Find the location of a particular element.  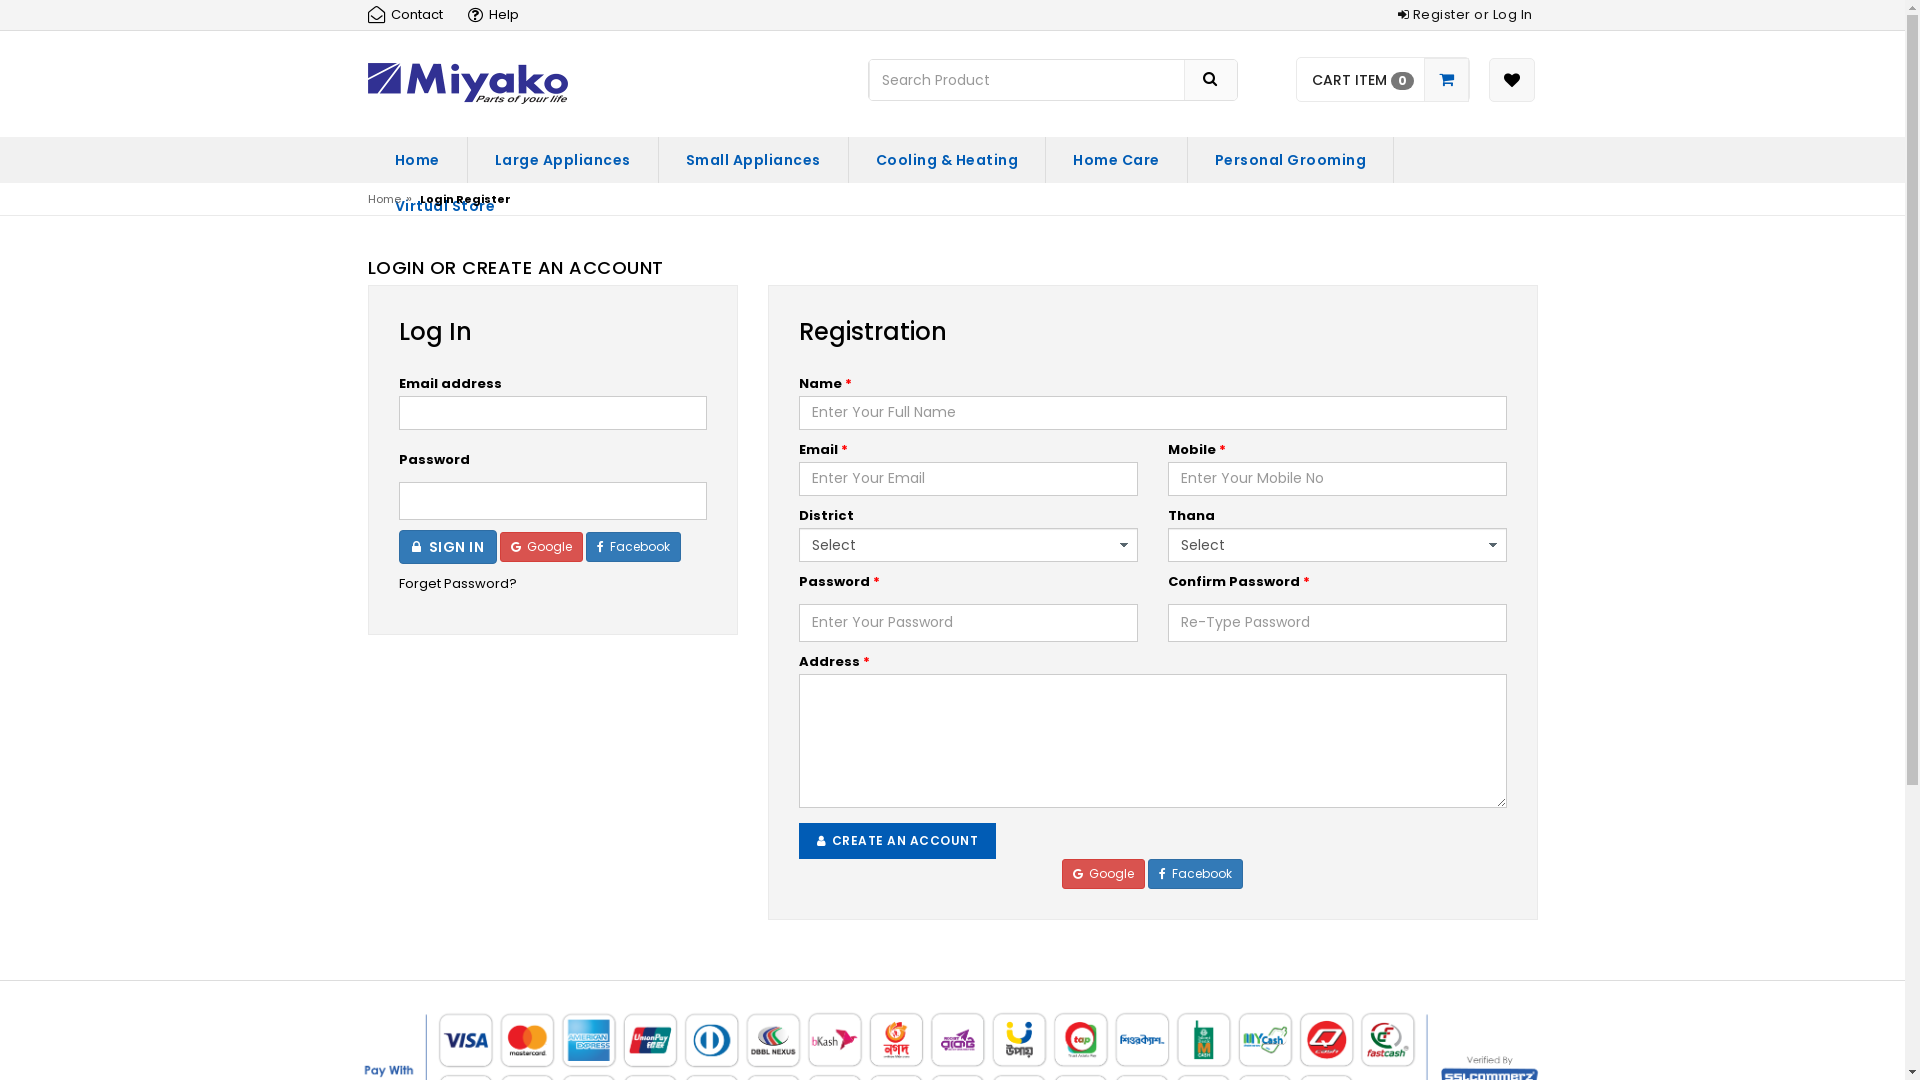

  Contact is located at coordinates (412, 14).